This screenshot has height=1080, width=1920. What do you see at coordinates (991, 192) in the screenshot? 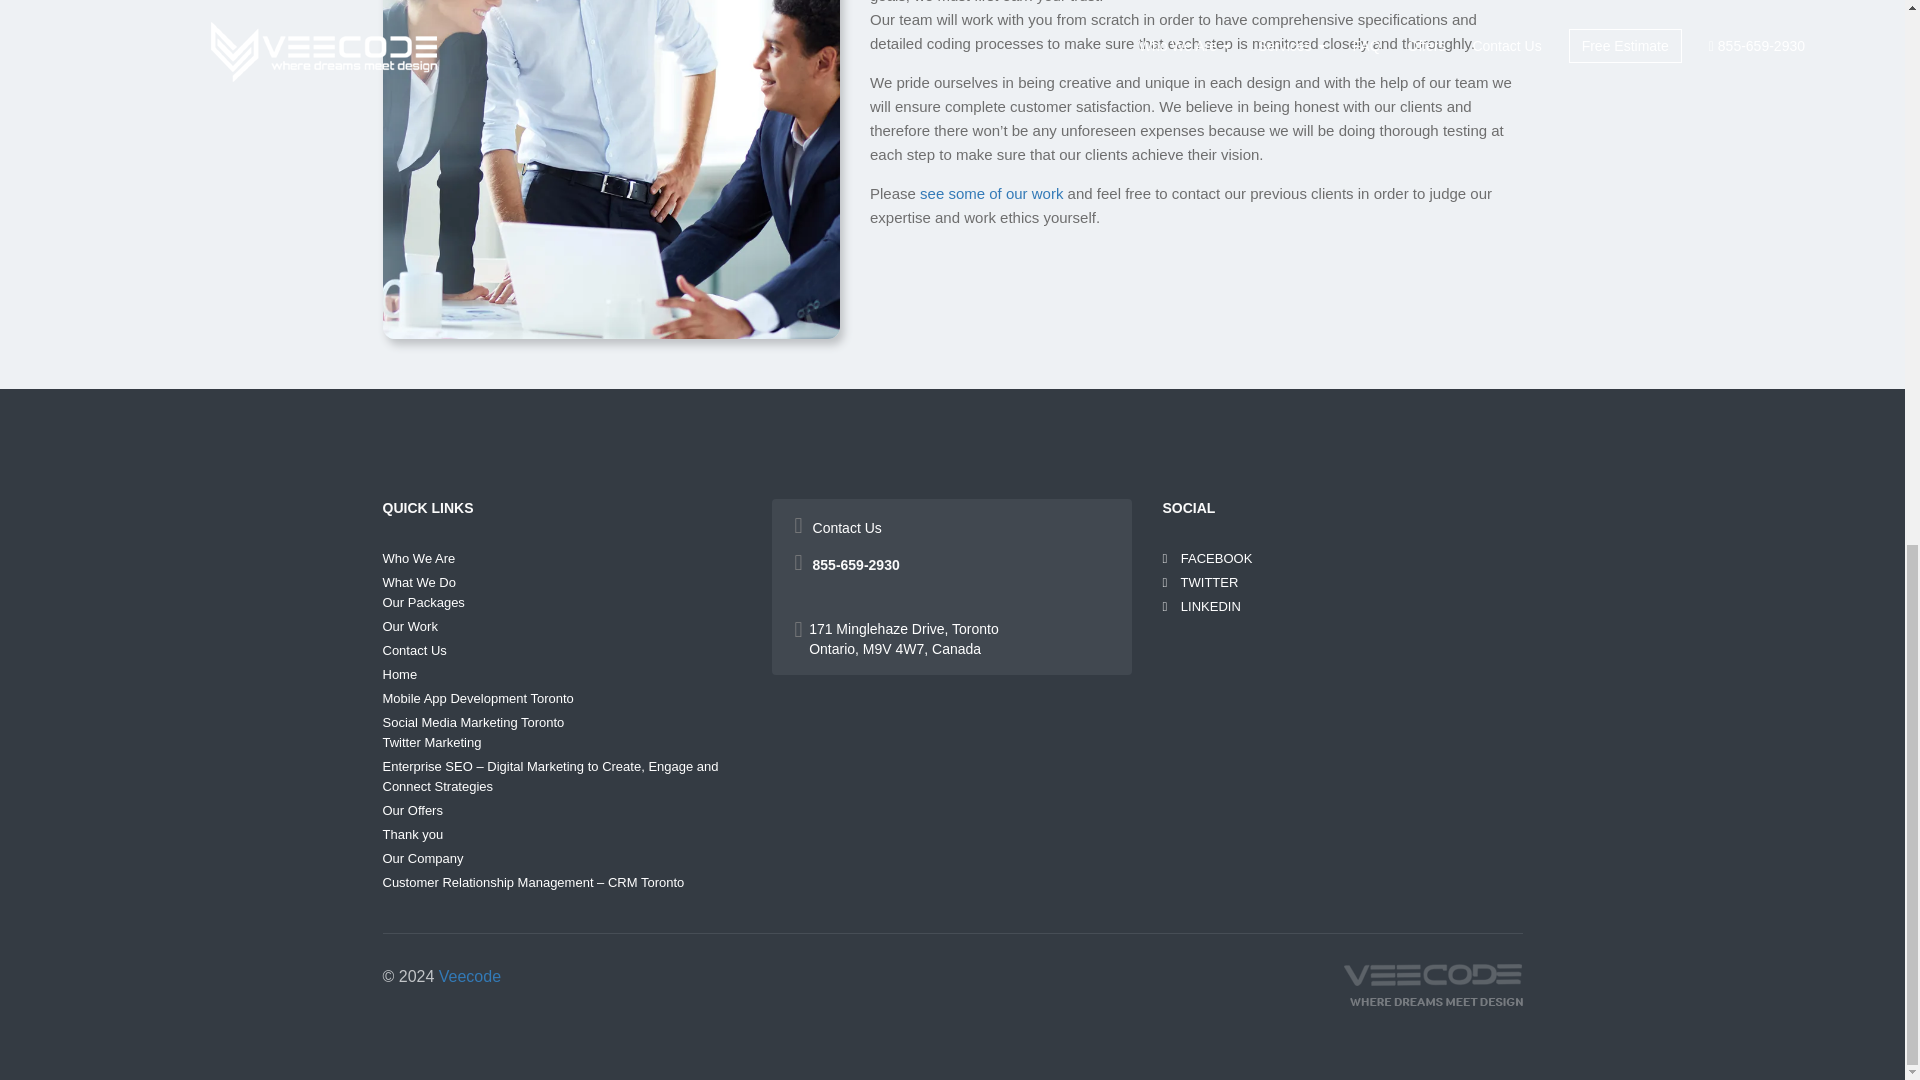
I see `see some of our work` at bounding box center [991, 192].